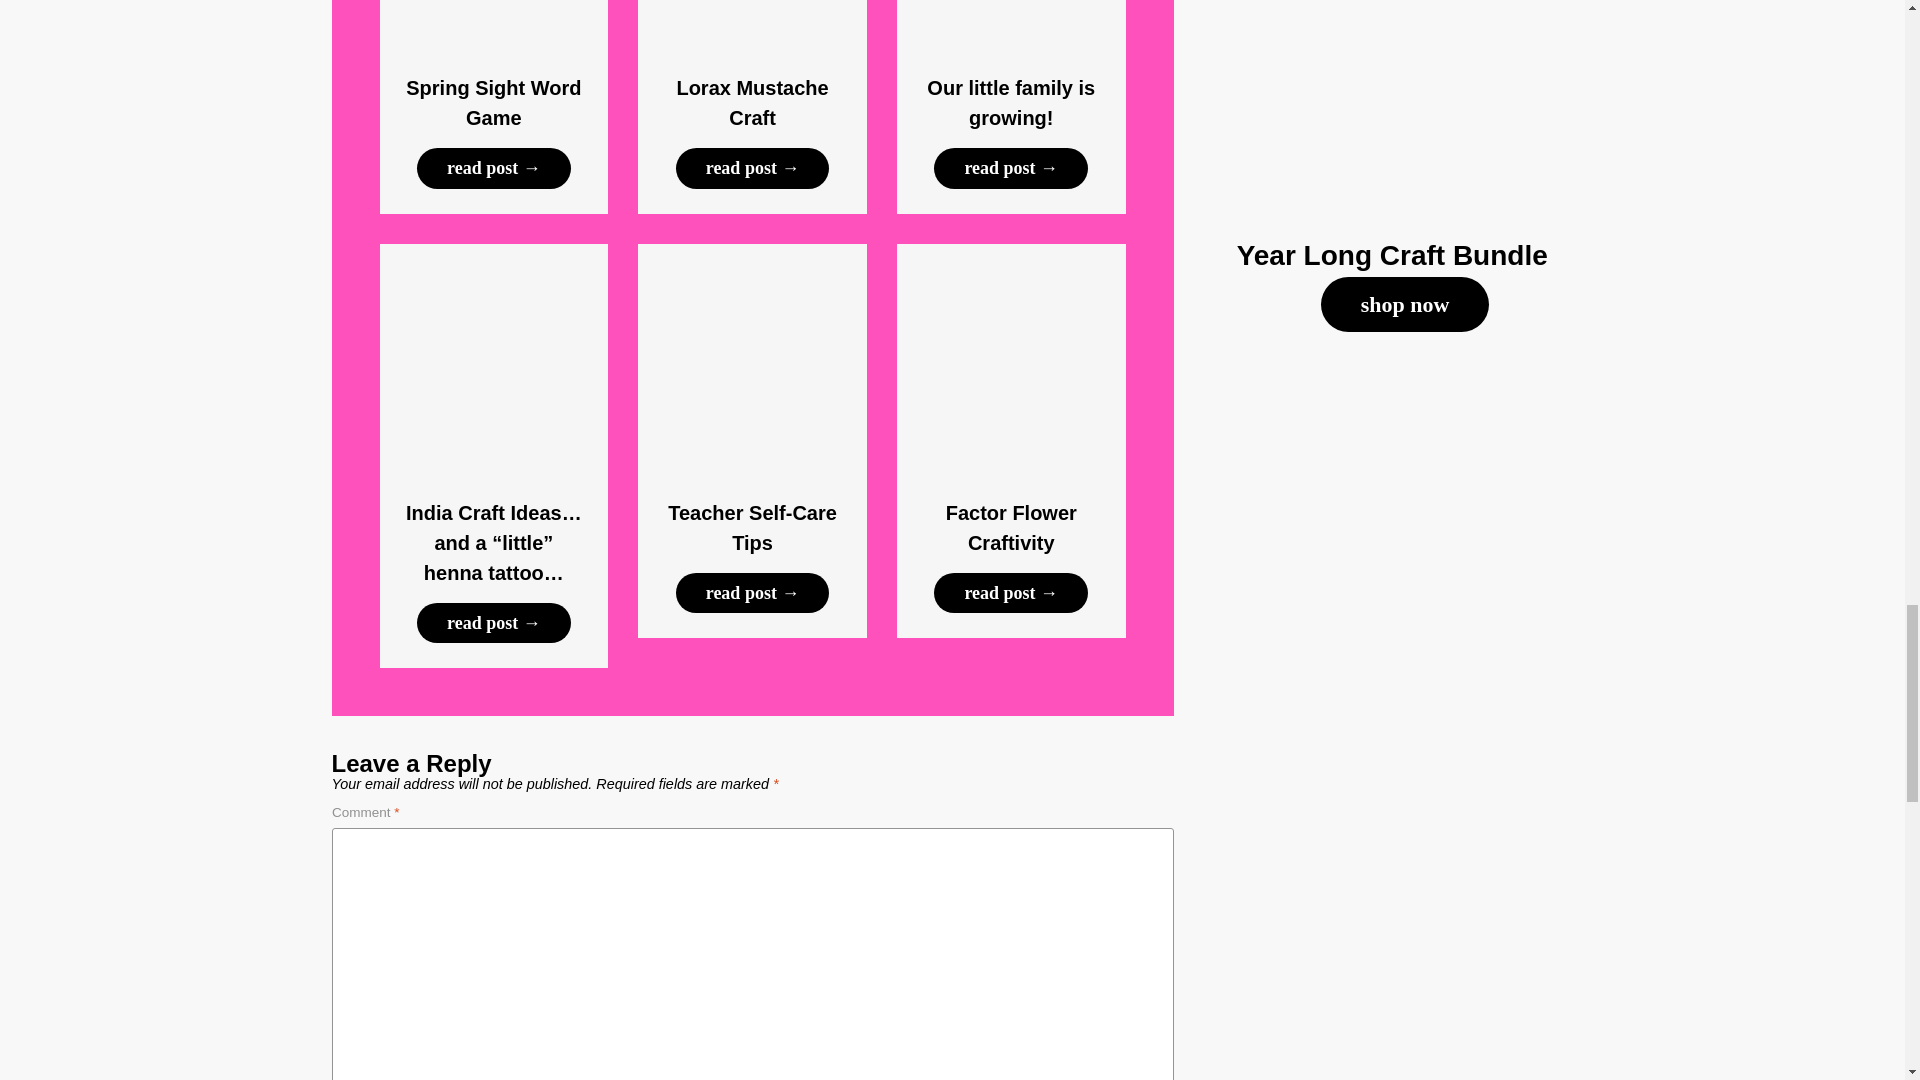  Describe the element at coordinates (752, 358) in the screenshot. I see `Teacher Self-Care Tips 7` at that location.